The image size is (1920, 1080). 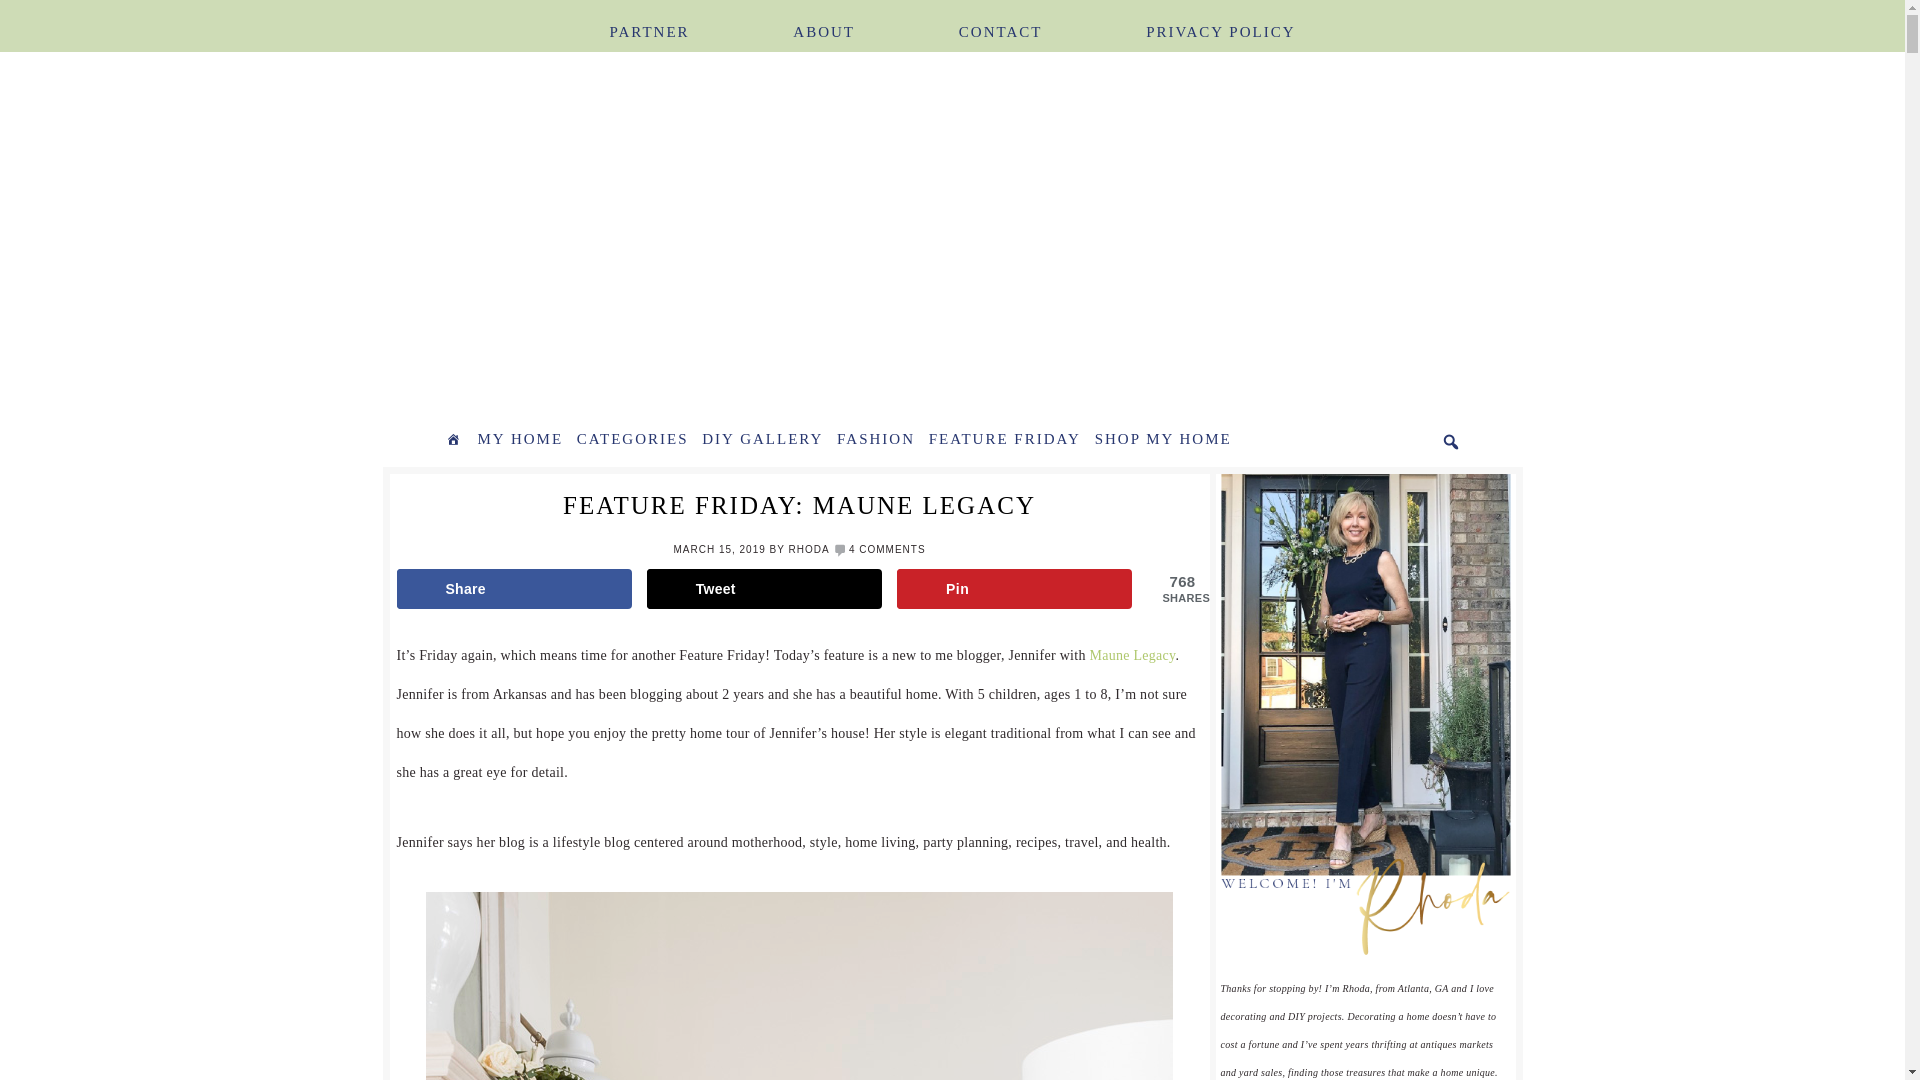 I want to click on SHOP MY HOME, so click(x=1163, y=441).